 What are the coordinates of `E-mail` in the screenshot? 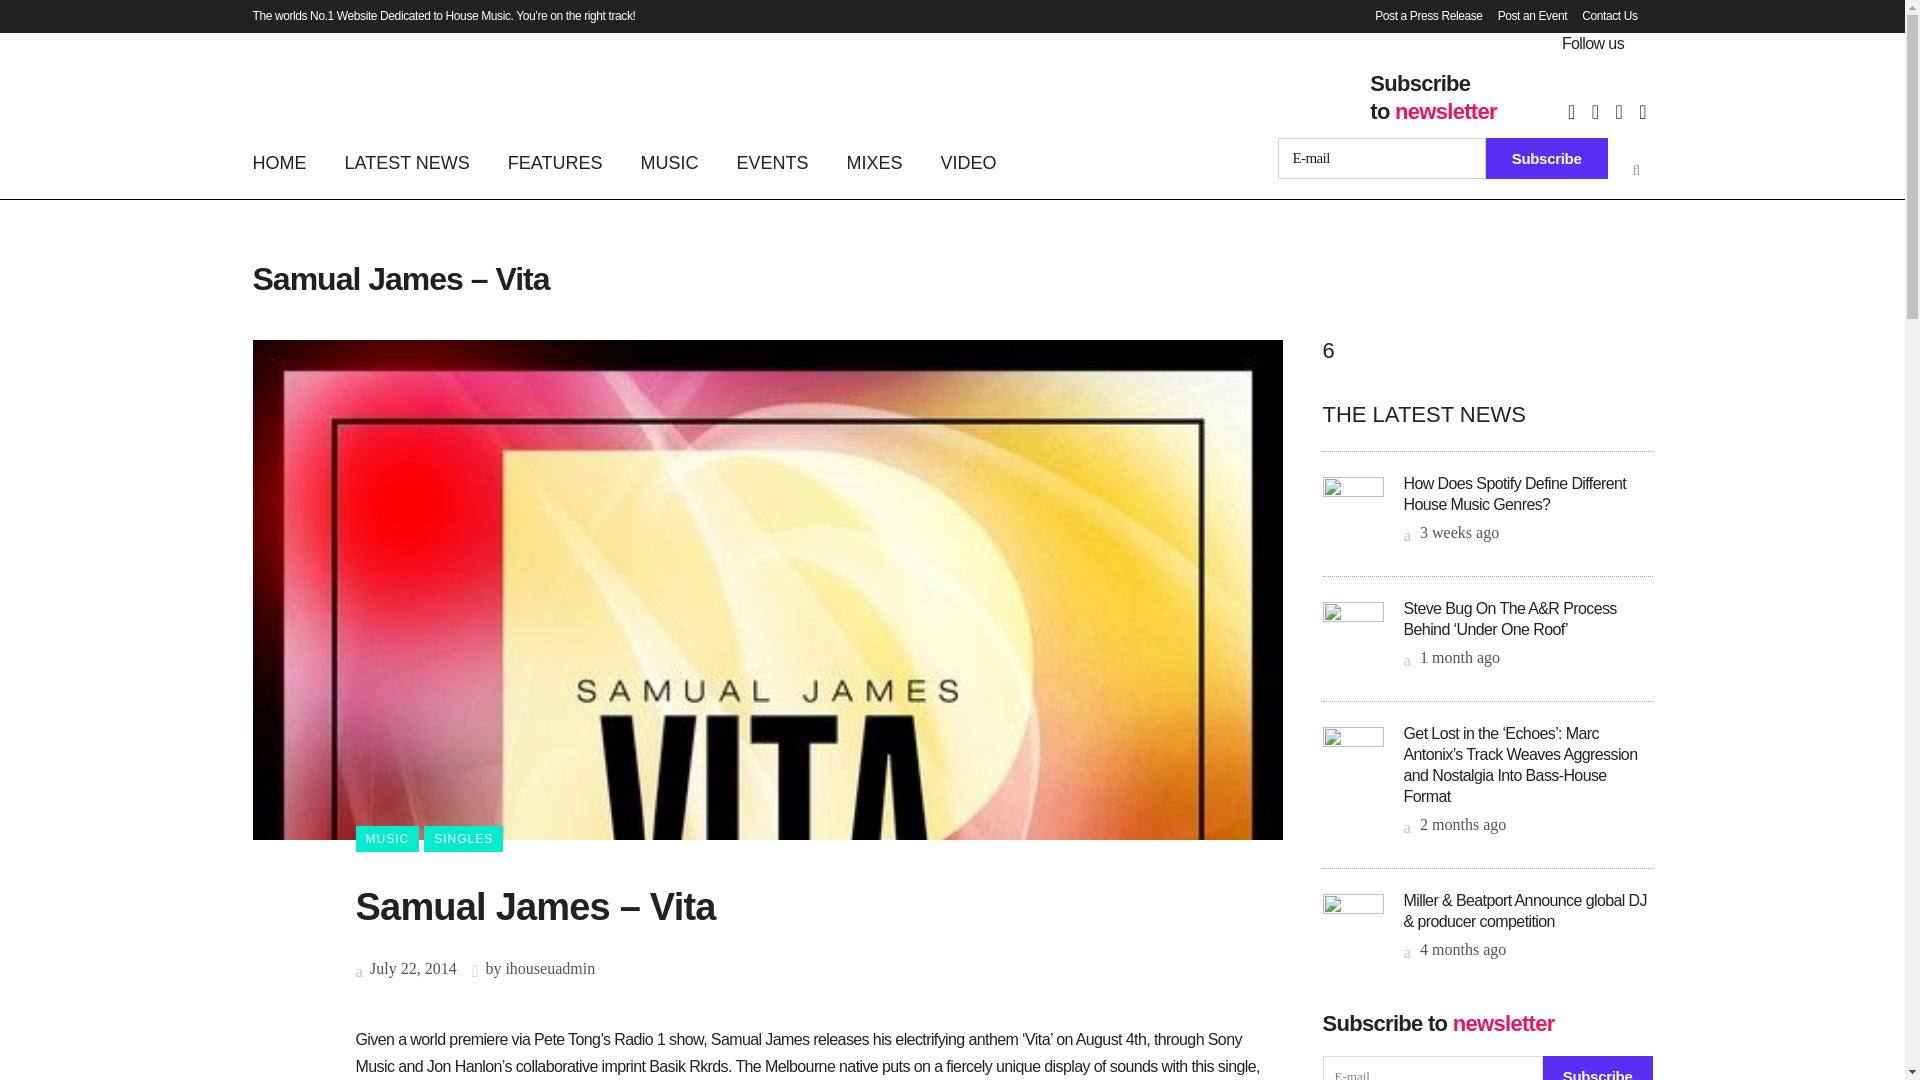 It's located at (1432, 1068).